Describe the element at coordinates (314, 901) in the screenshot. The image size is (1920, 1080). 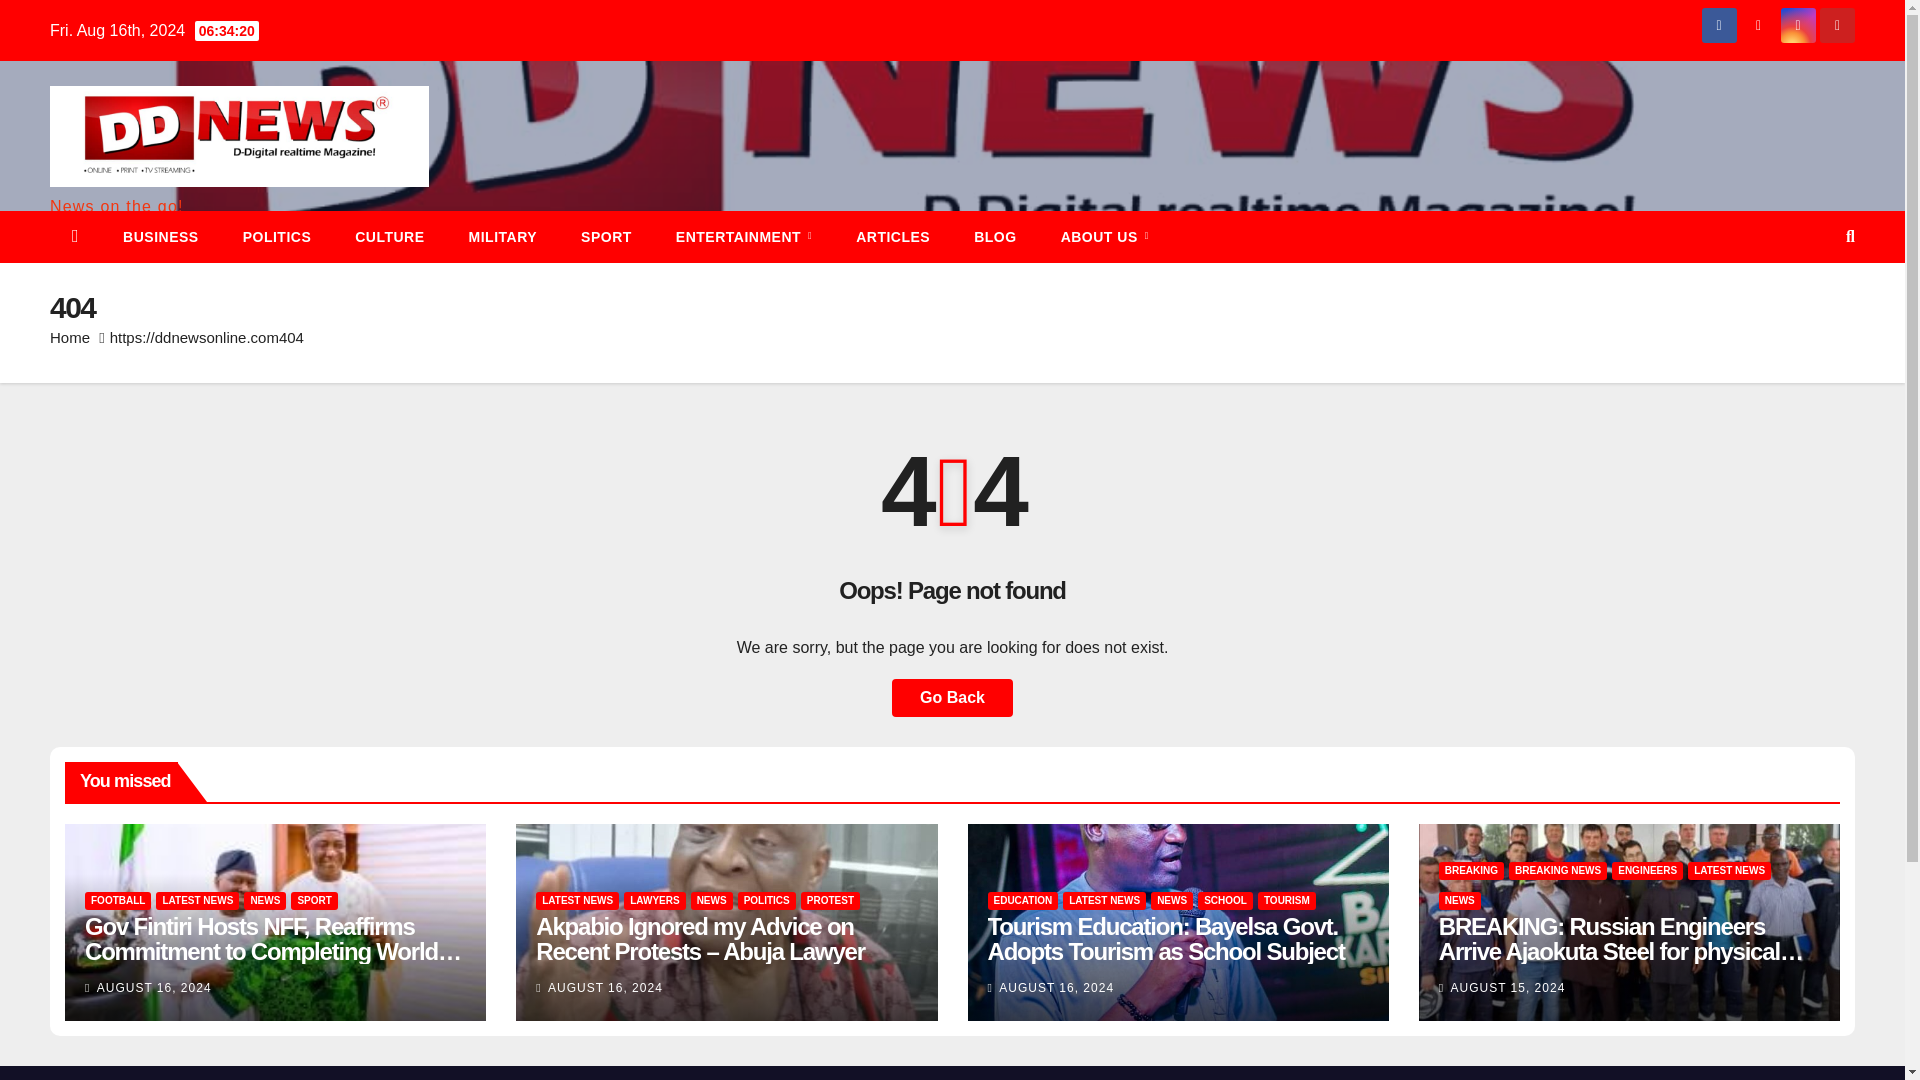
I see `SPORT` at that location.